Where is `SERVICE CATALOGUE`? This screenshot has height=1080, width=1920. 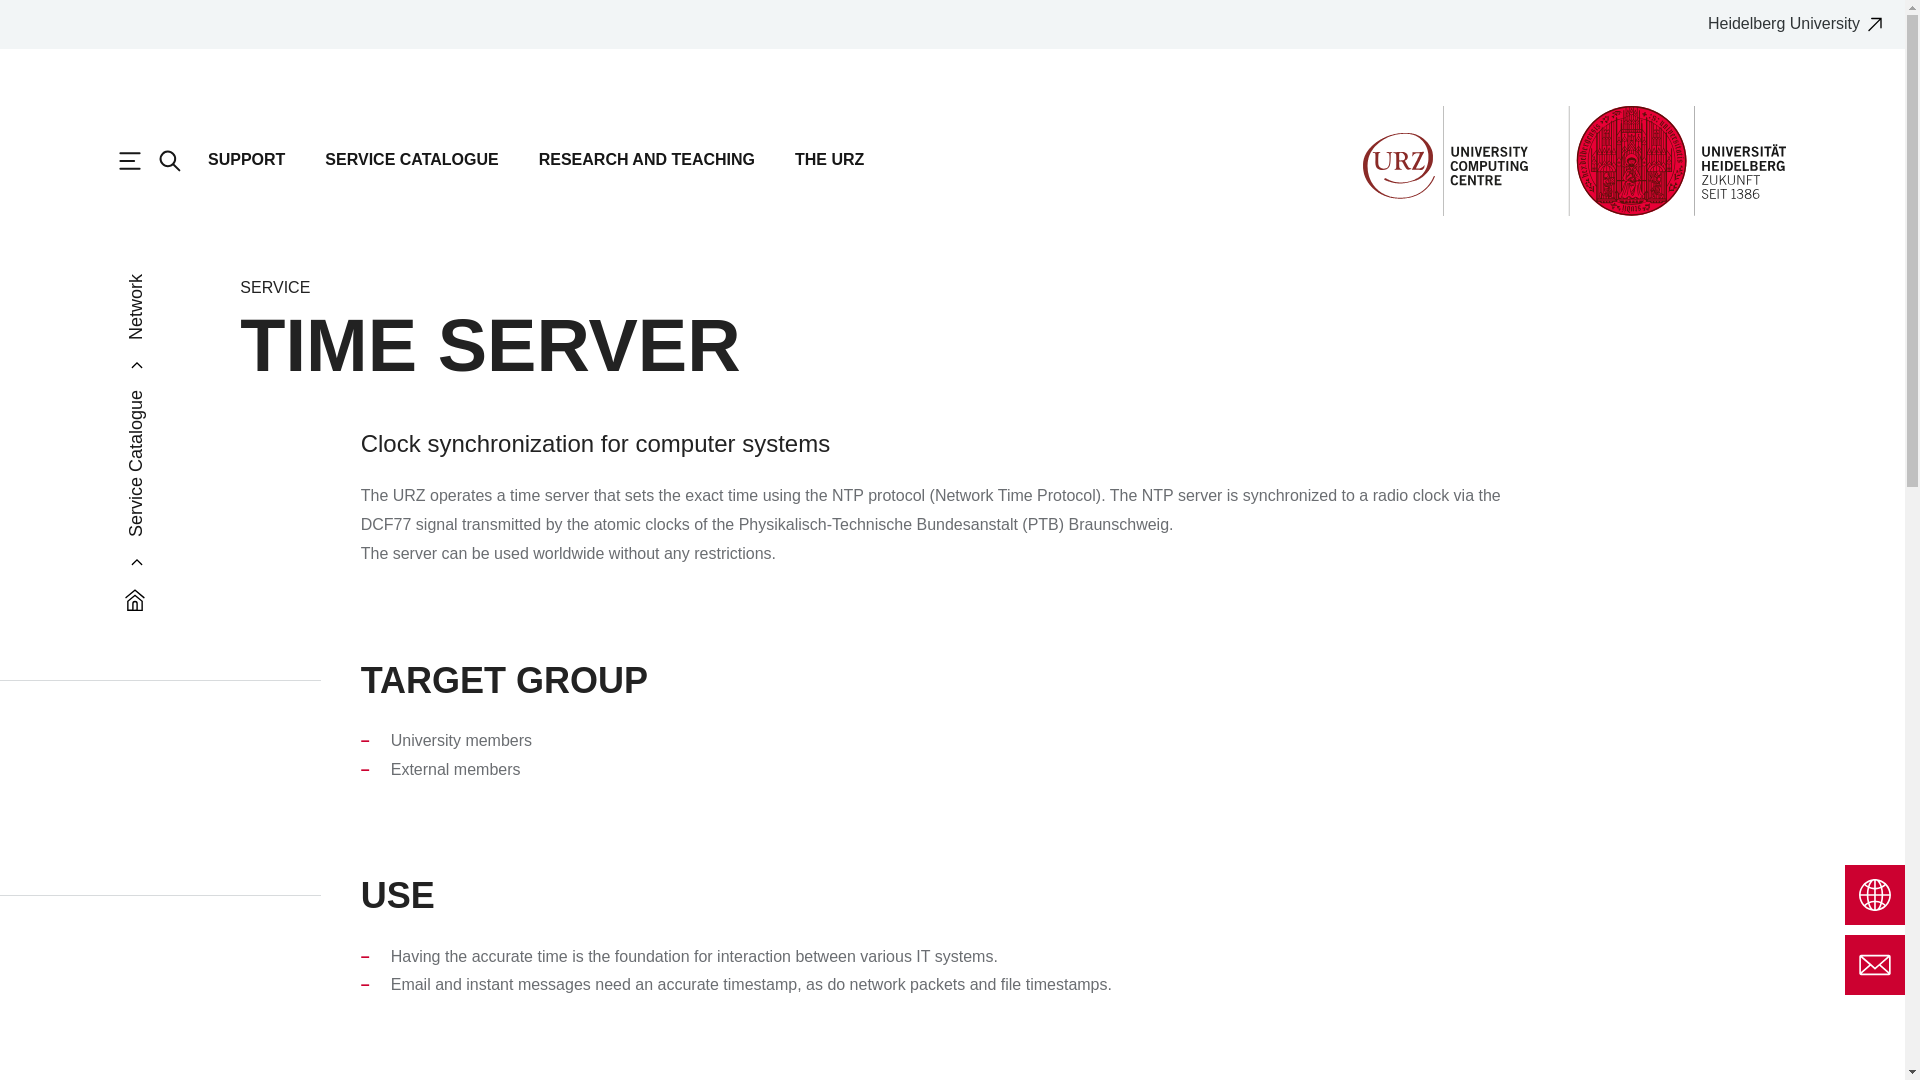 SERVICE CATALOGUE is located at coordinates (410, 169).